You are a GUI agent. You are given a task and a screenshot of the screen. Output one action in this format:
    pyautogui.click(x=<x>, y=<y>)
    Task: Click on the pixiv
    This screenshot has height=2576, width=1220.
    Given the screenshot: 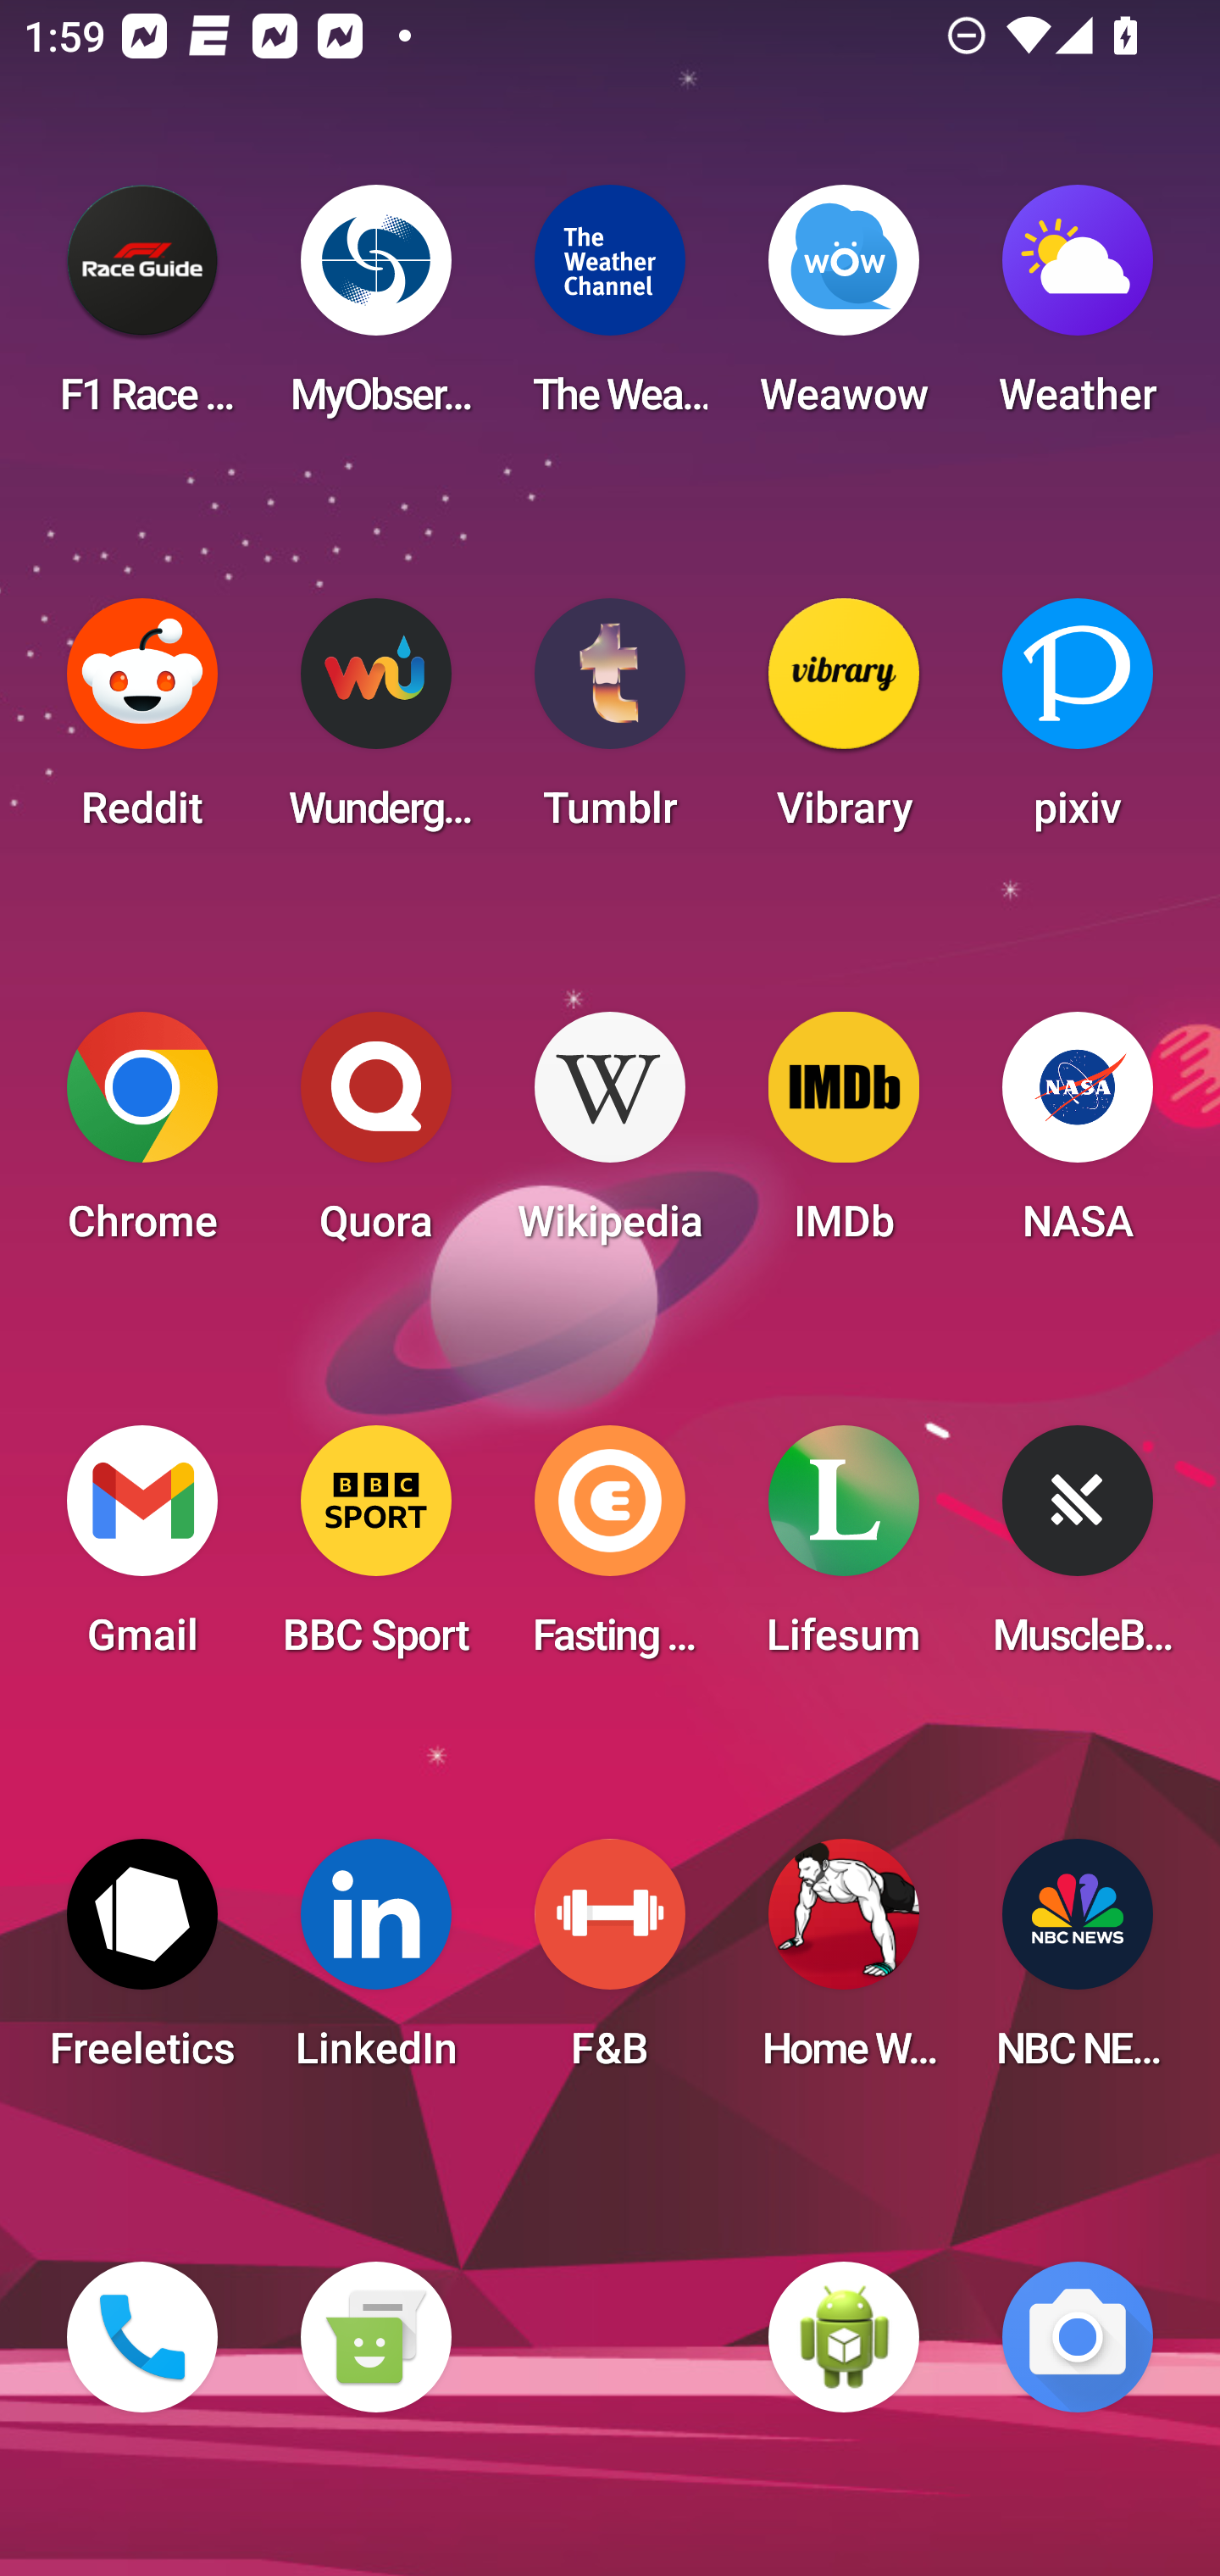 What is the action you would take?
    pyautogui.click(x=1078, y=724)
    